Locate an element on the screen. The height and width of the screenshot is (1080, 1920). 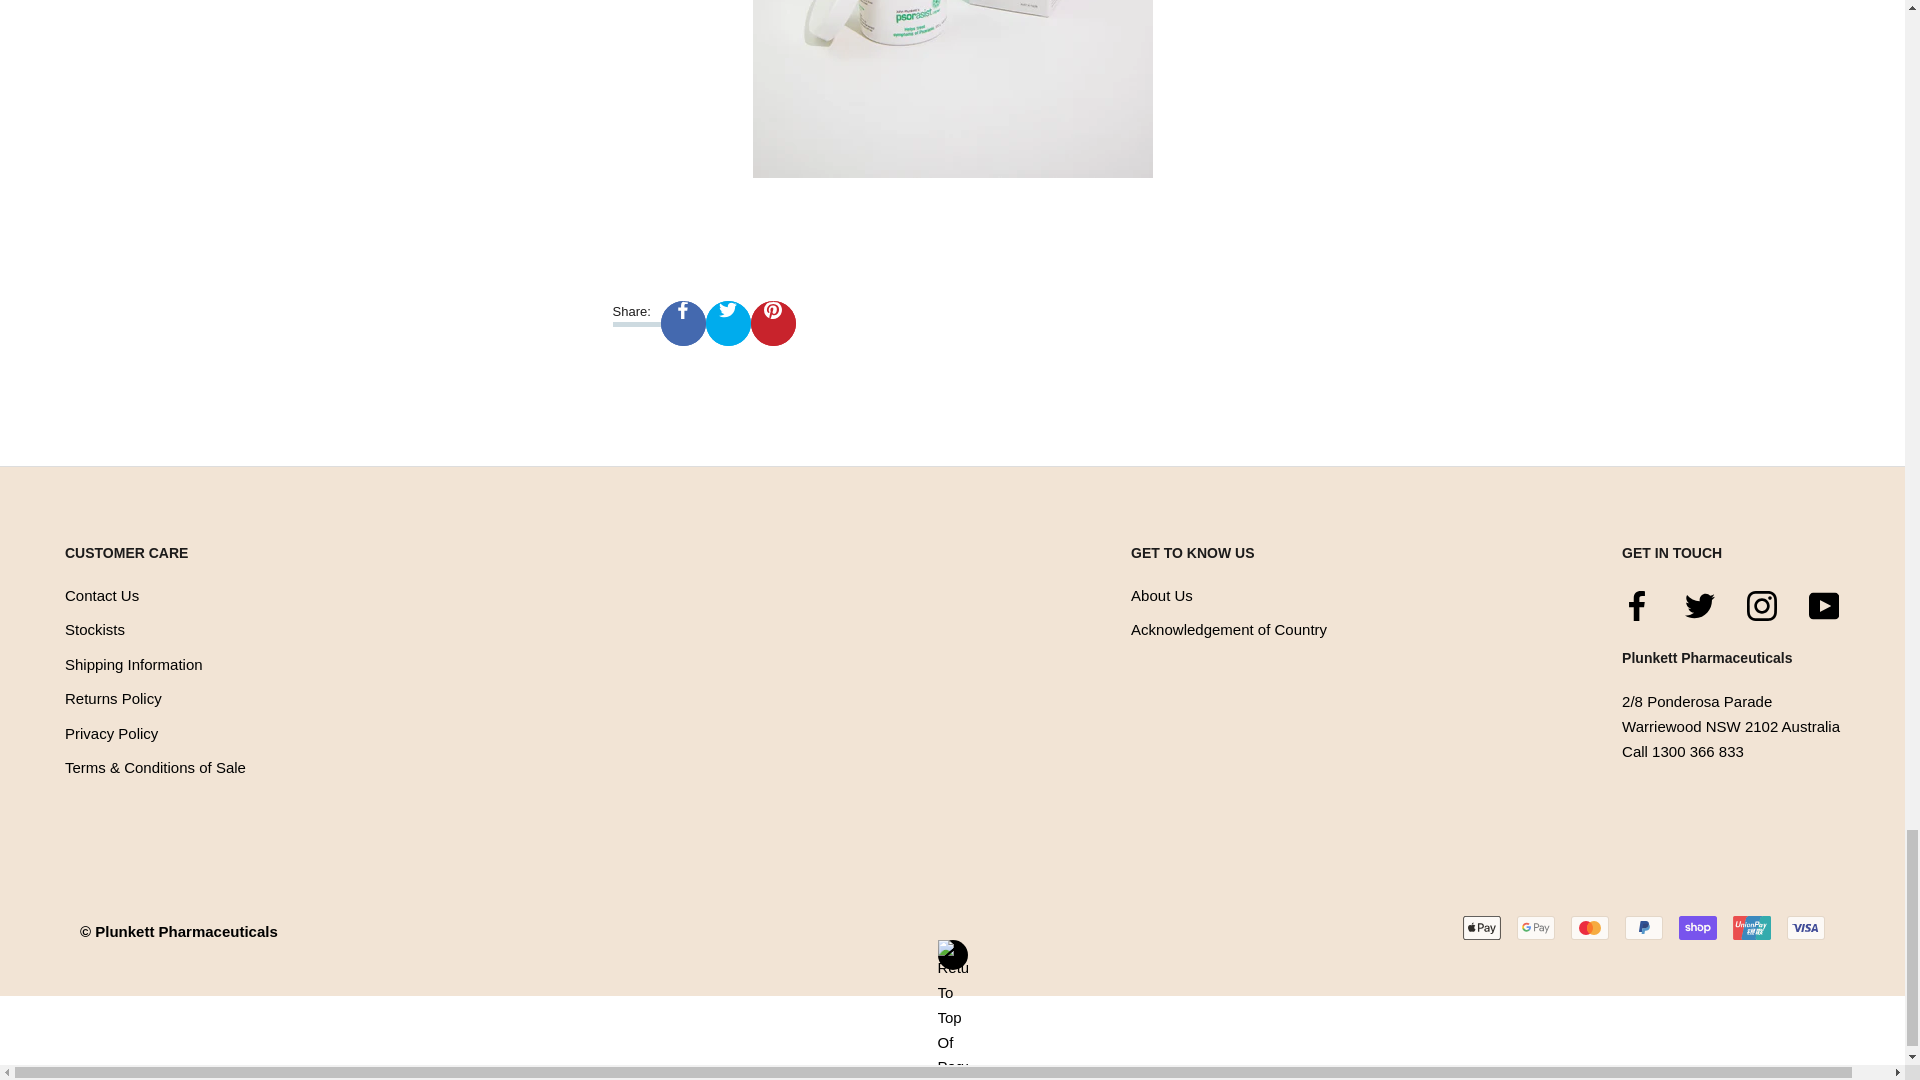
Visa is located at coordinates (1806, 927).